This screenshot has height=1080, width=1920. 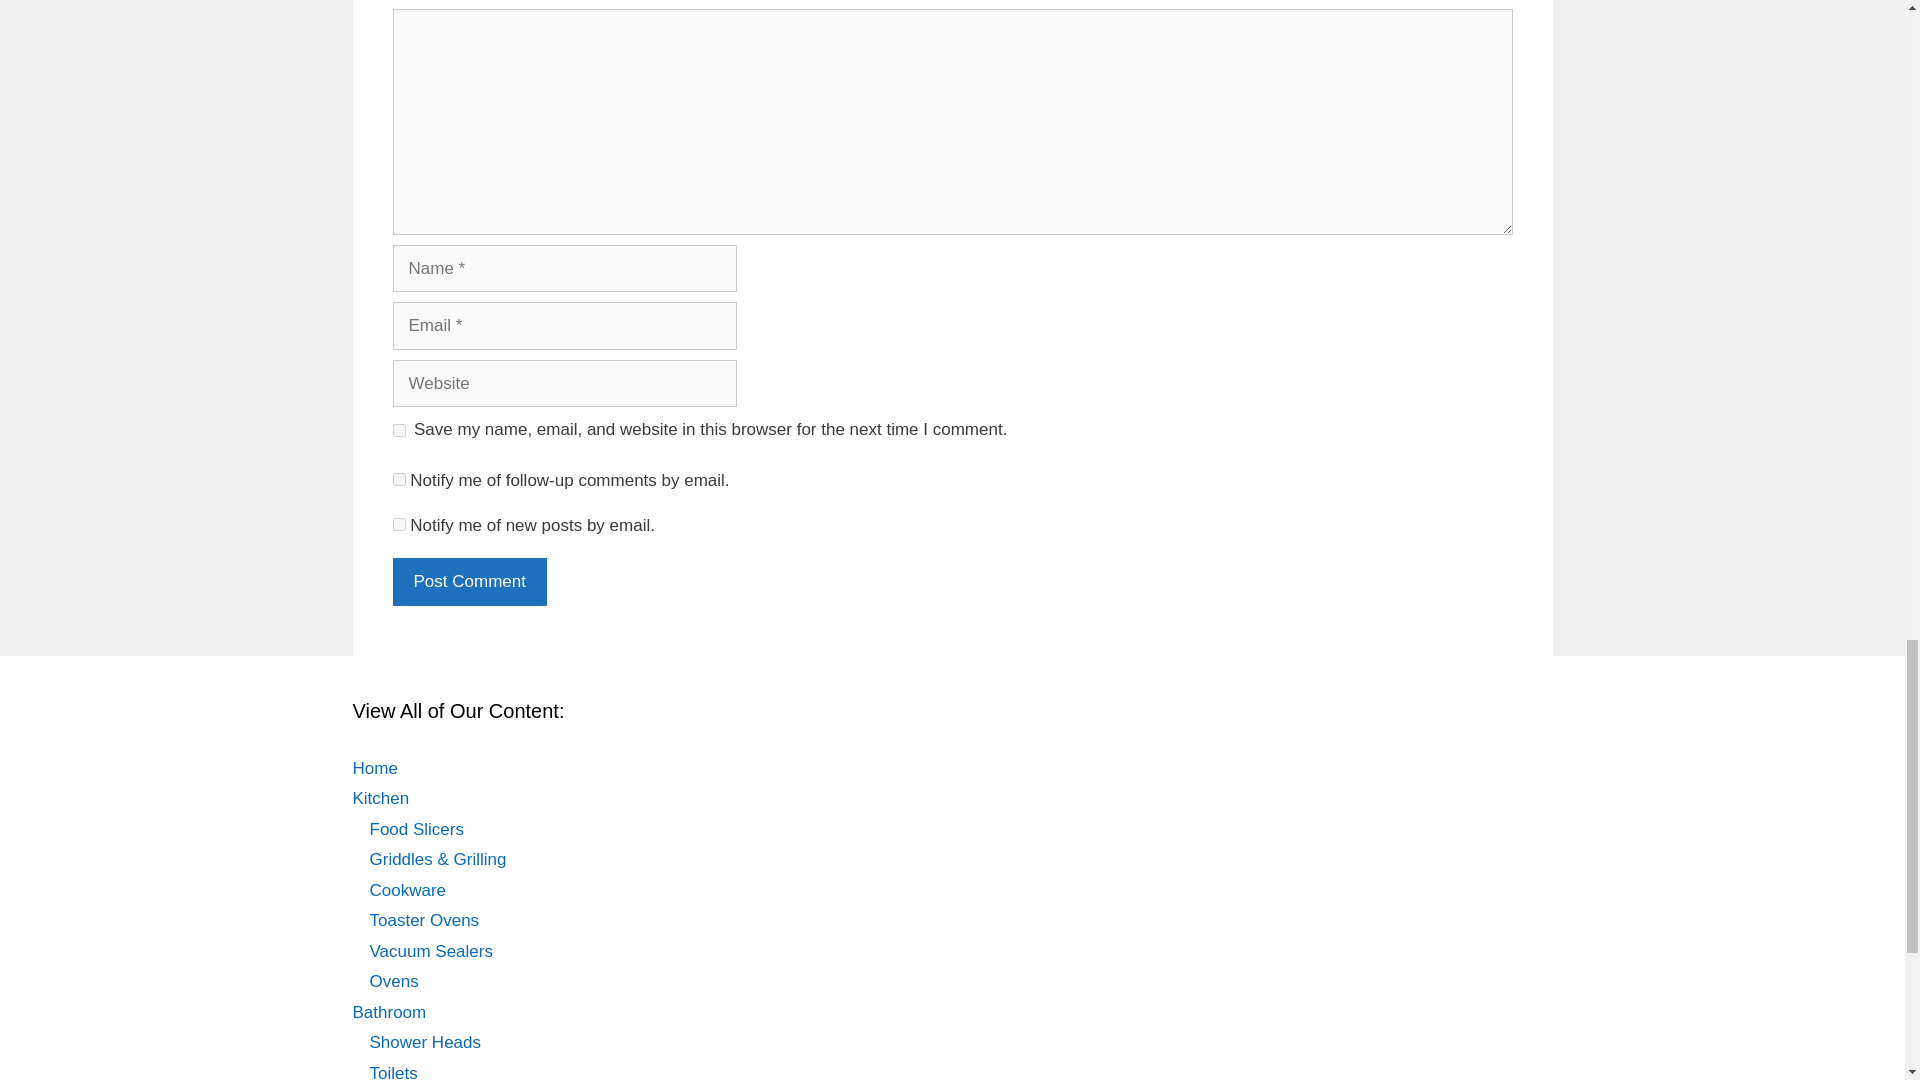 I want to click on subscribe, so click(x=398, y=524).